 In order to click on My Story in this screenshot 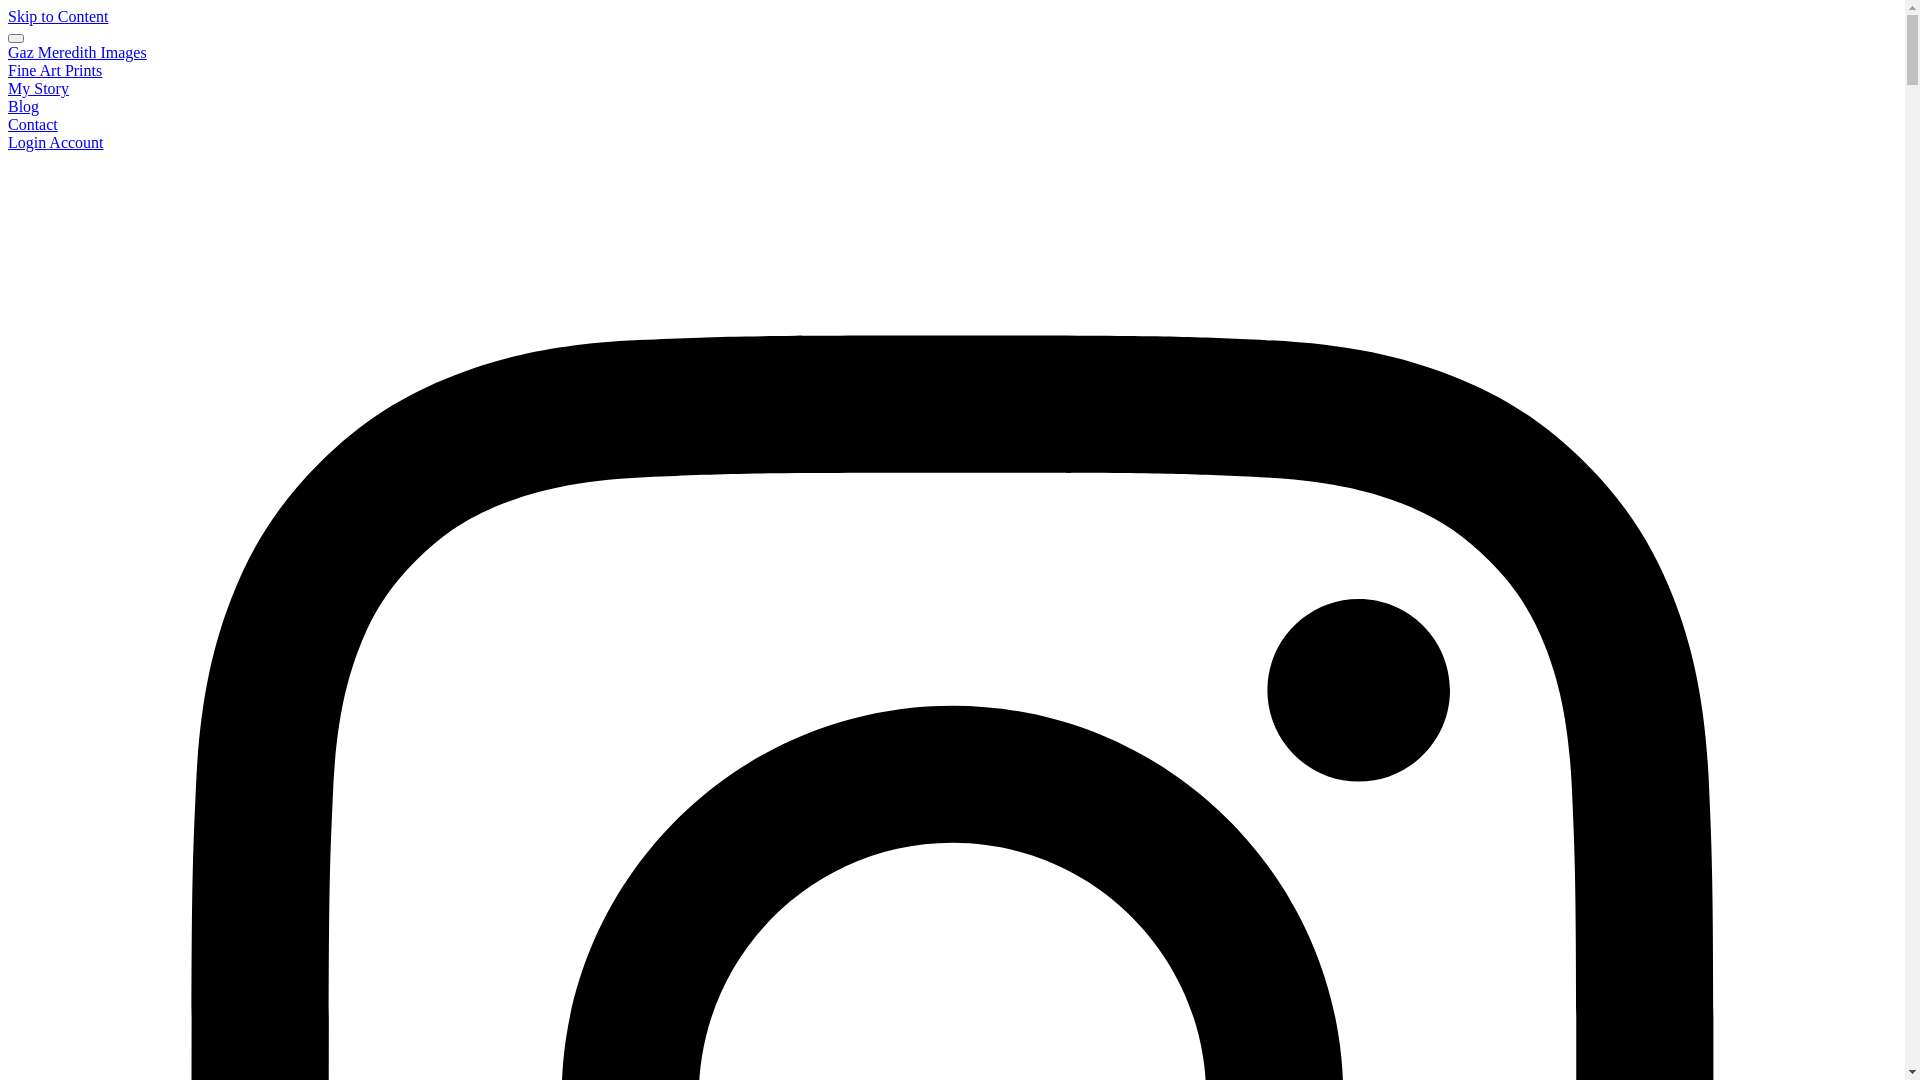, I will do `click(38, 88)`.